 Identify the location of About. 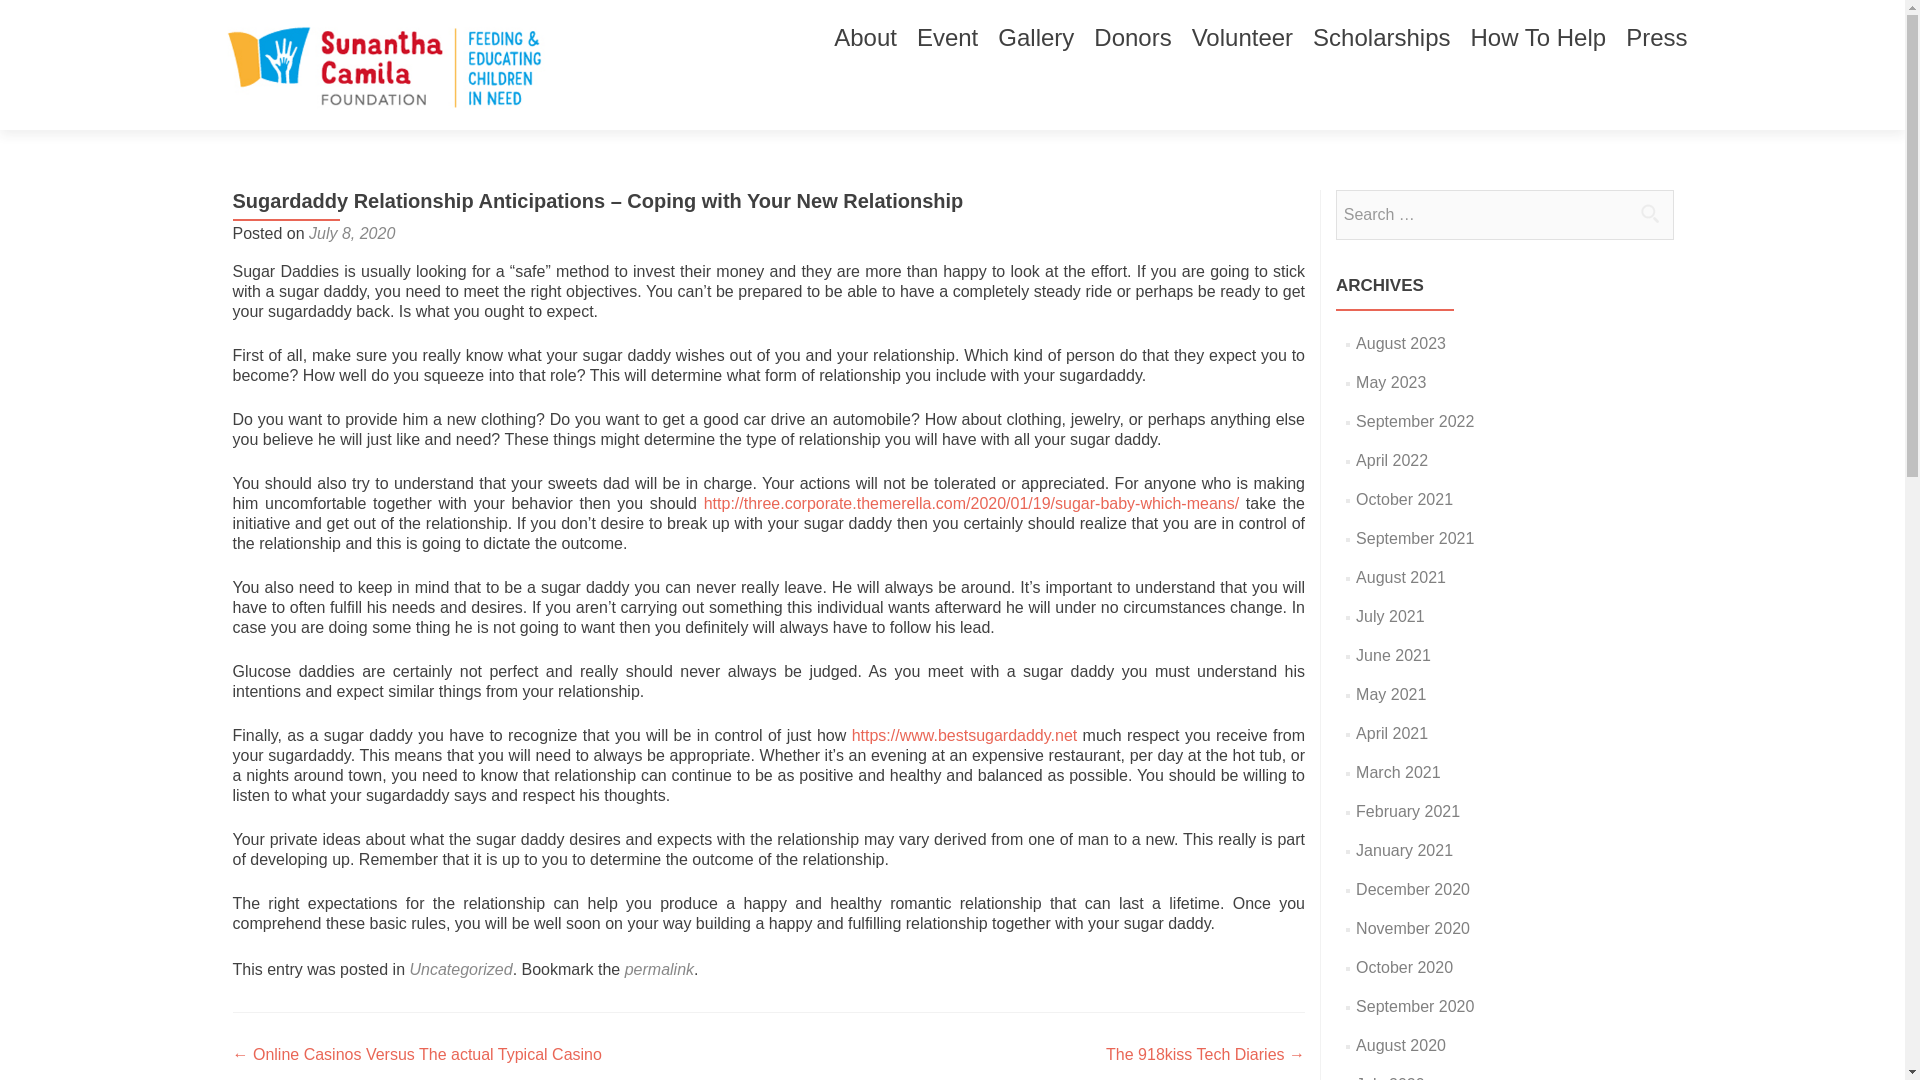
(864, 38).